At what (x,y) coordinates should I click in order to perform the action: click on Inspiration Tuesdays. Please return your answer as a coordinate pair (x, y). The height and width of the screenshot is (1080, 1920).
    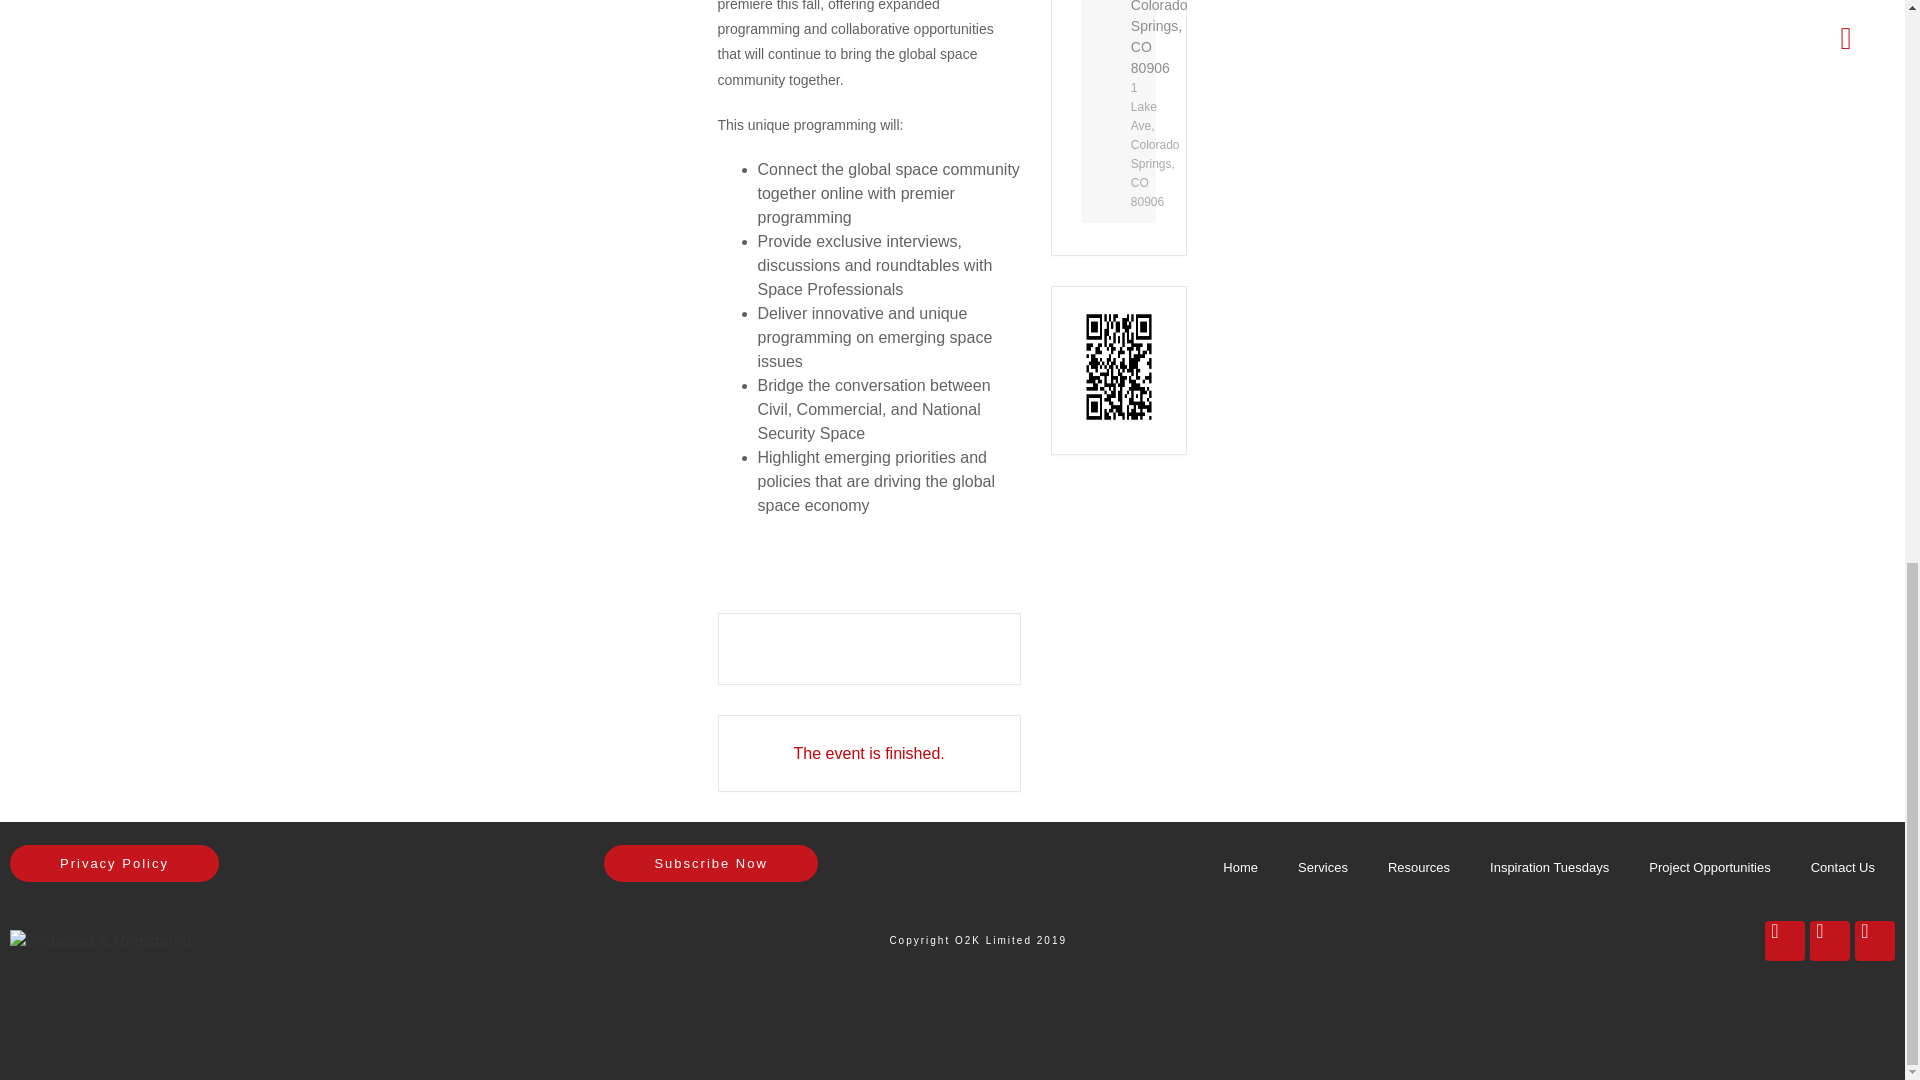
    Looking at the image, I should click on (1549, 868).